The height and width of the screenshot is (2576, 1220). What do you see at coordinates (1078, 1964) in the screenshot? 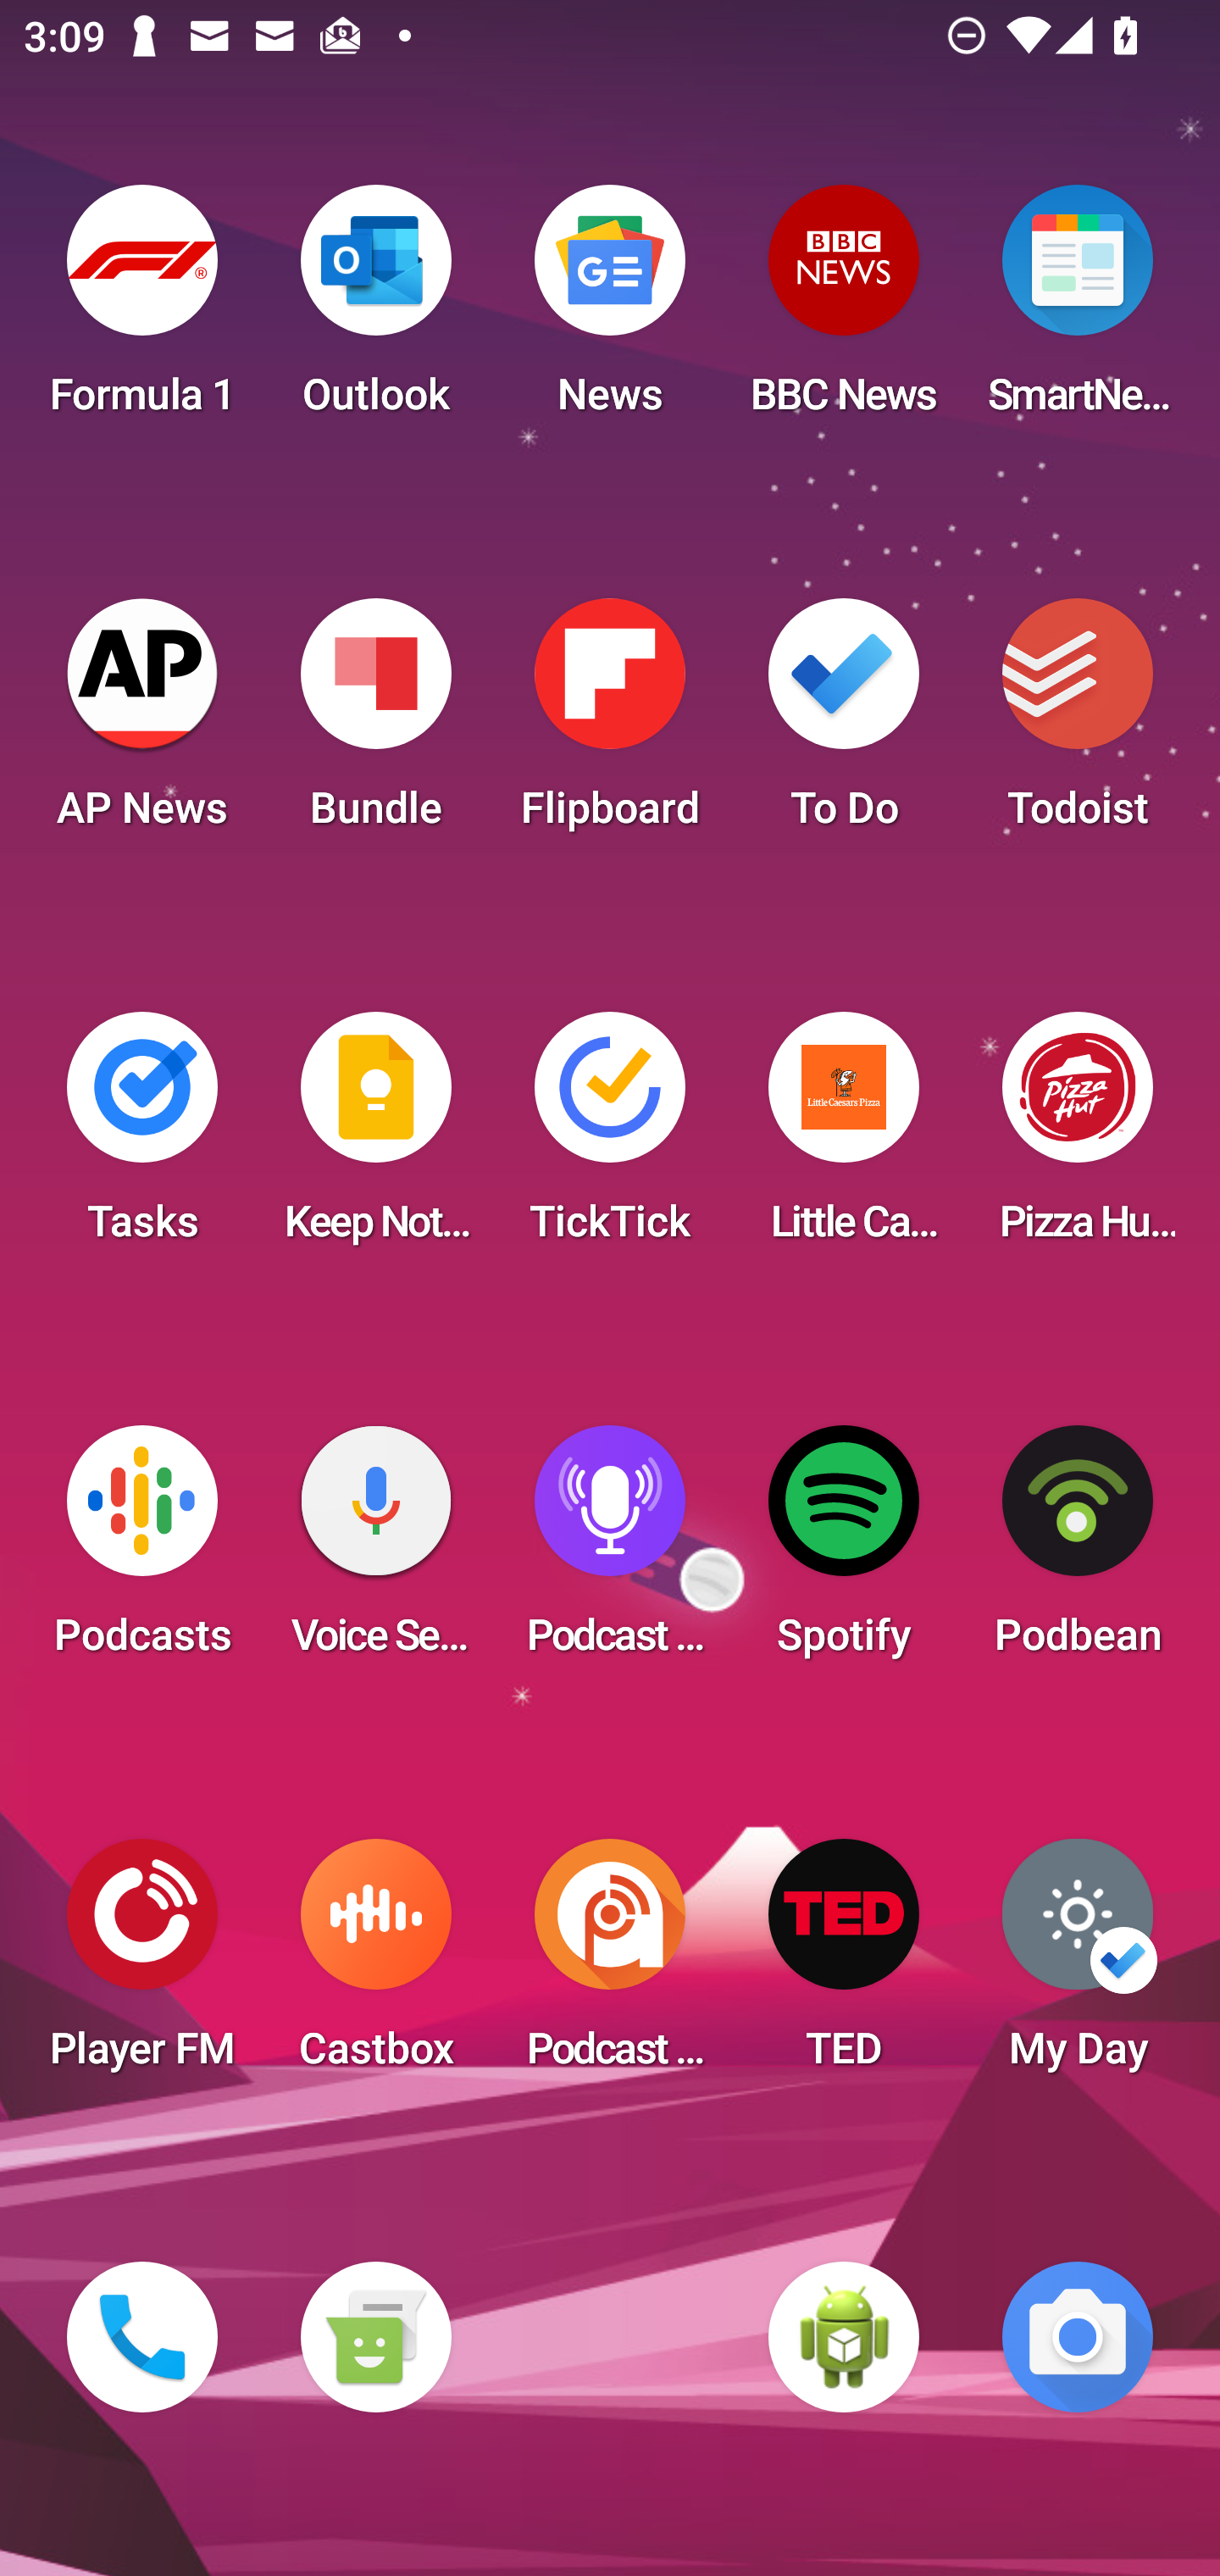
I see `My Day` at bounding box center [1078, 1964].